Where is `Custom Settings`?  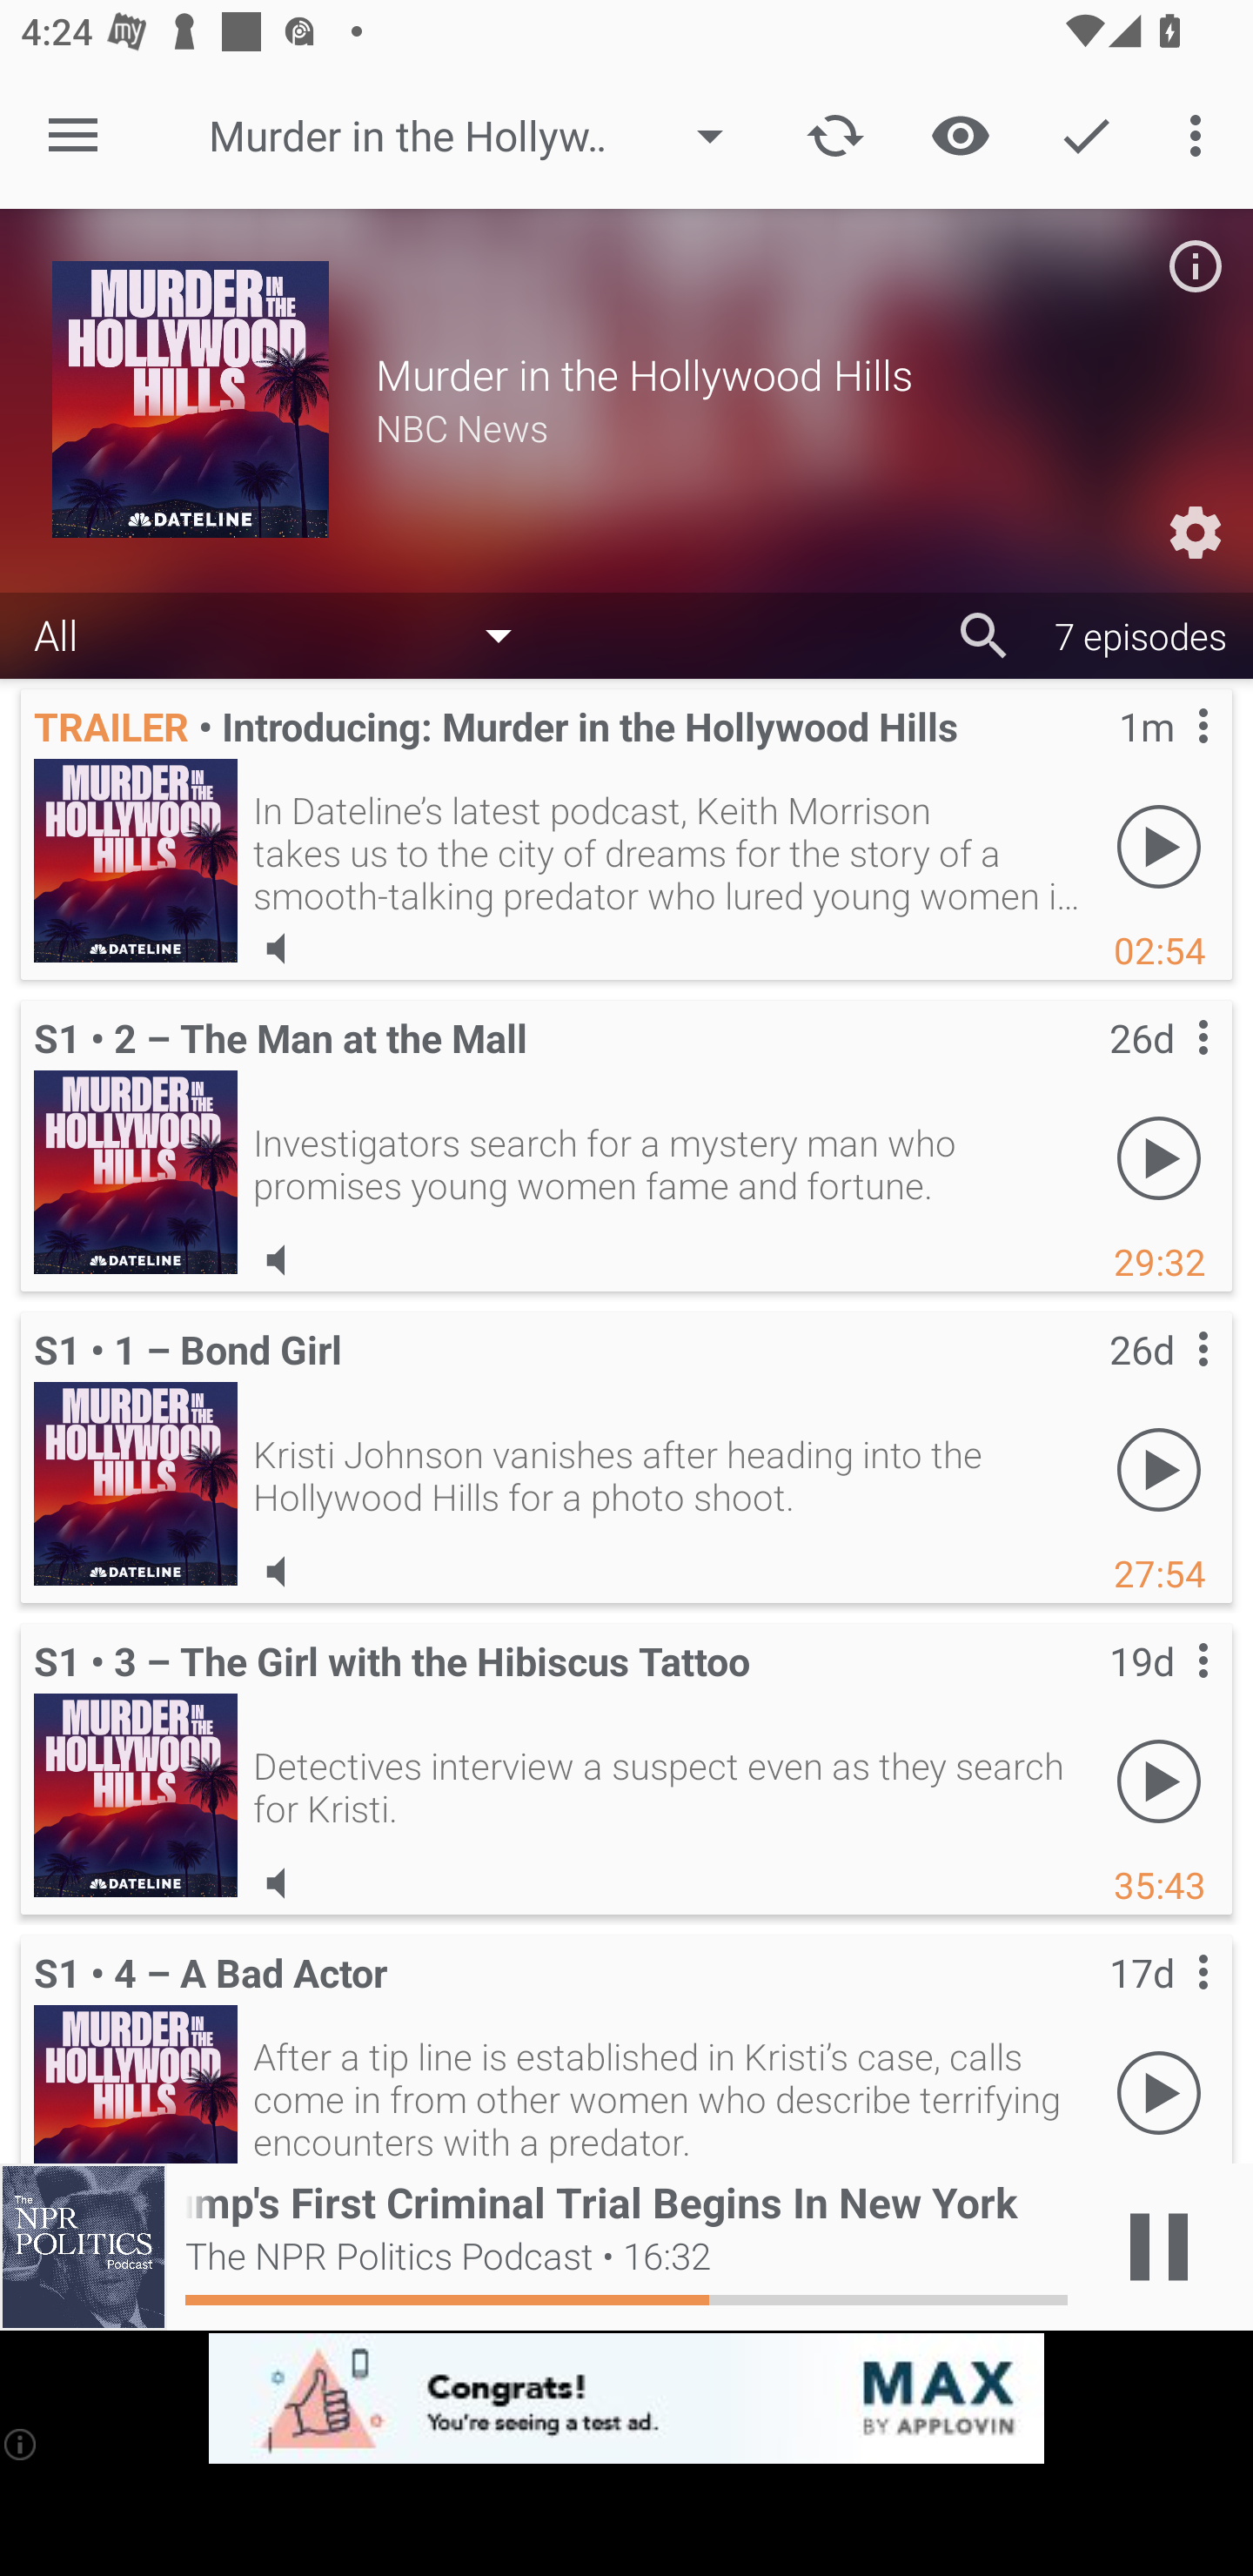 Custom Settings is located at coordinates (1196, 531).